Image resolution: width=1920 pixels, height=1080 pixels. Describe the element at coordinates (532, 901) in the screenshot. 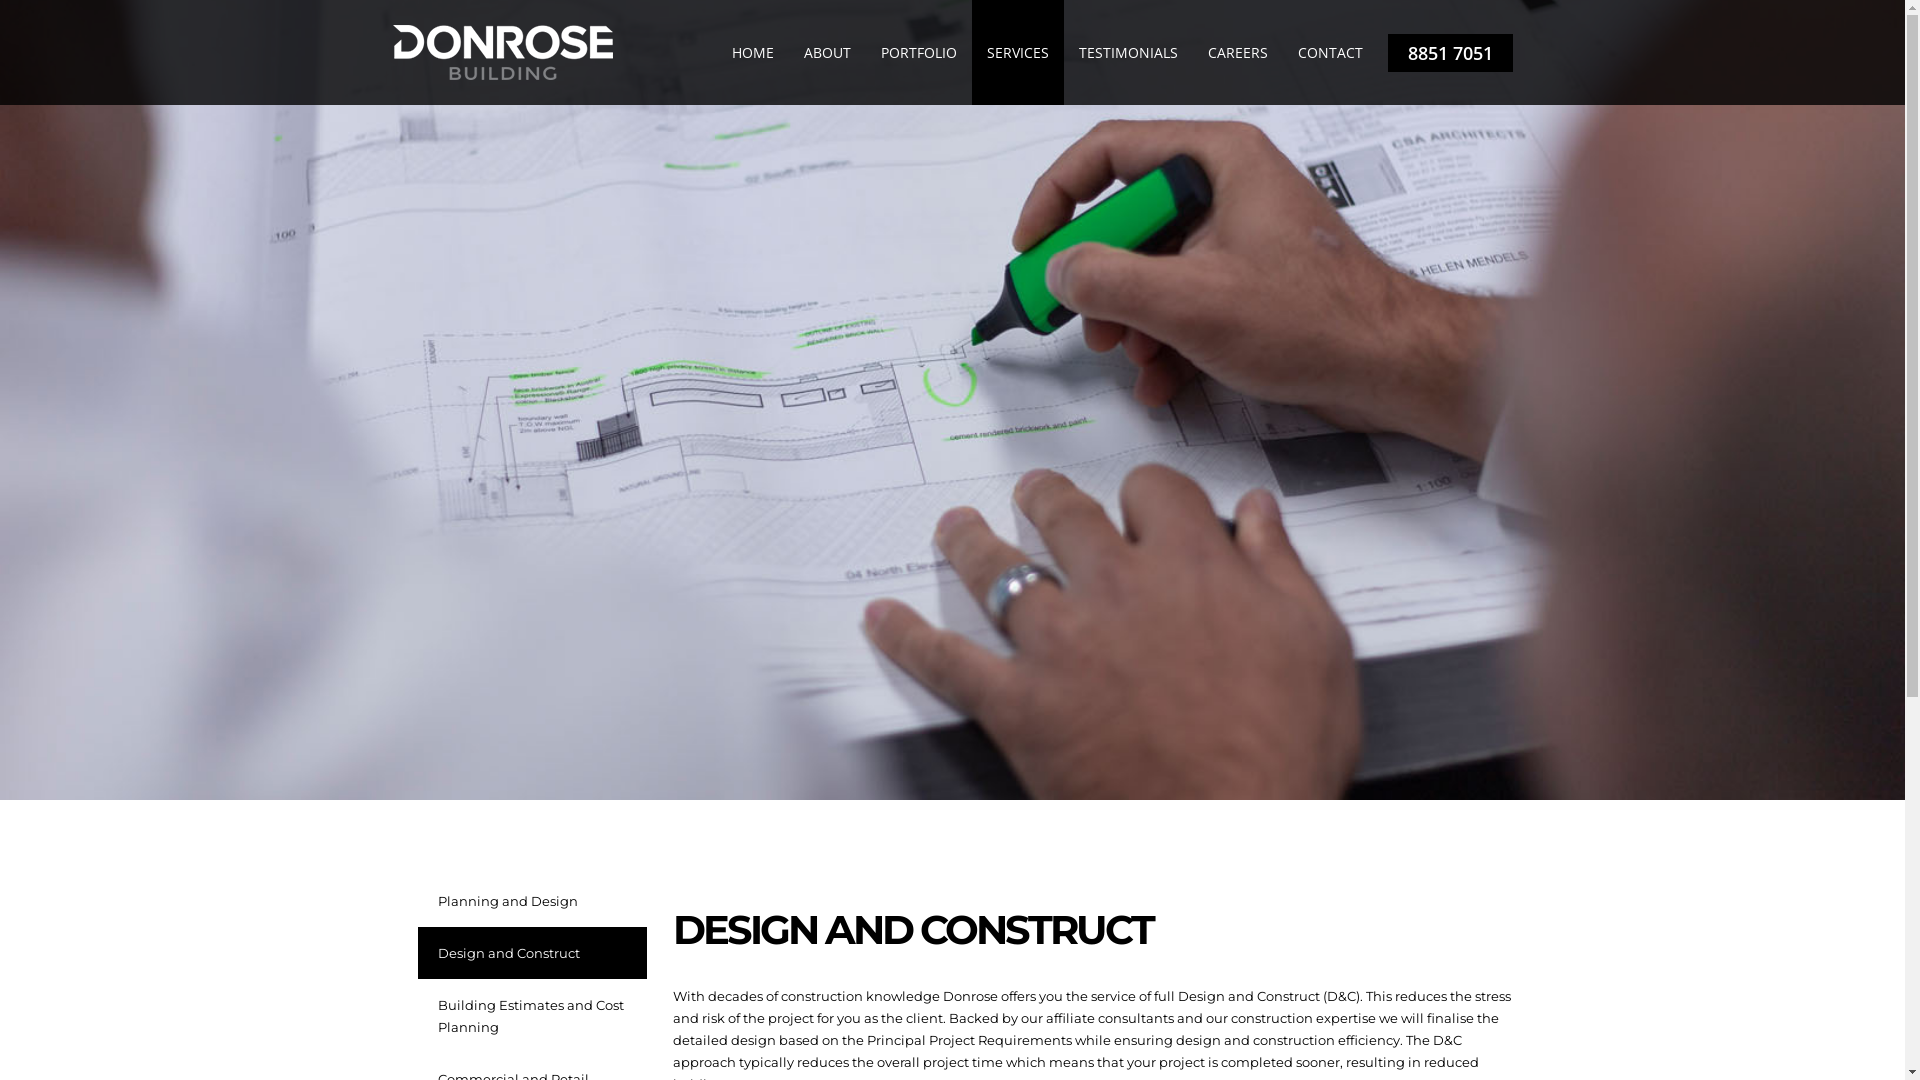

I see `Planning and Design` at that location.